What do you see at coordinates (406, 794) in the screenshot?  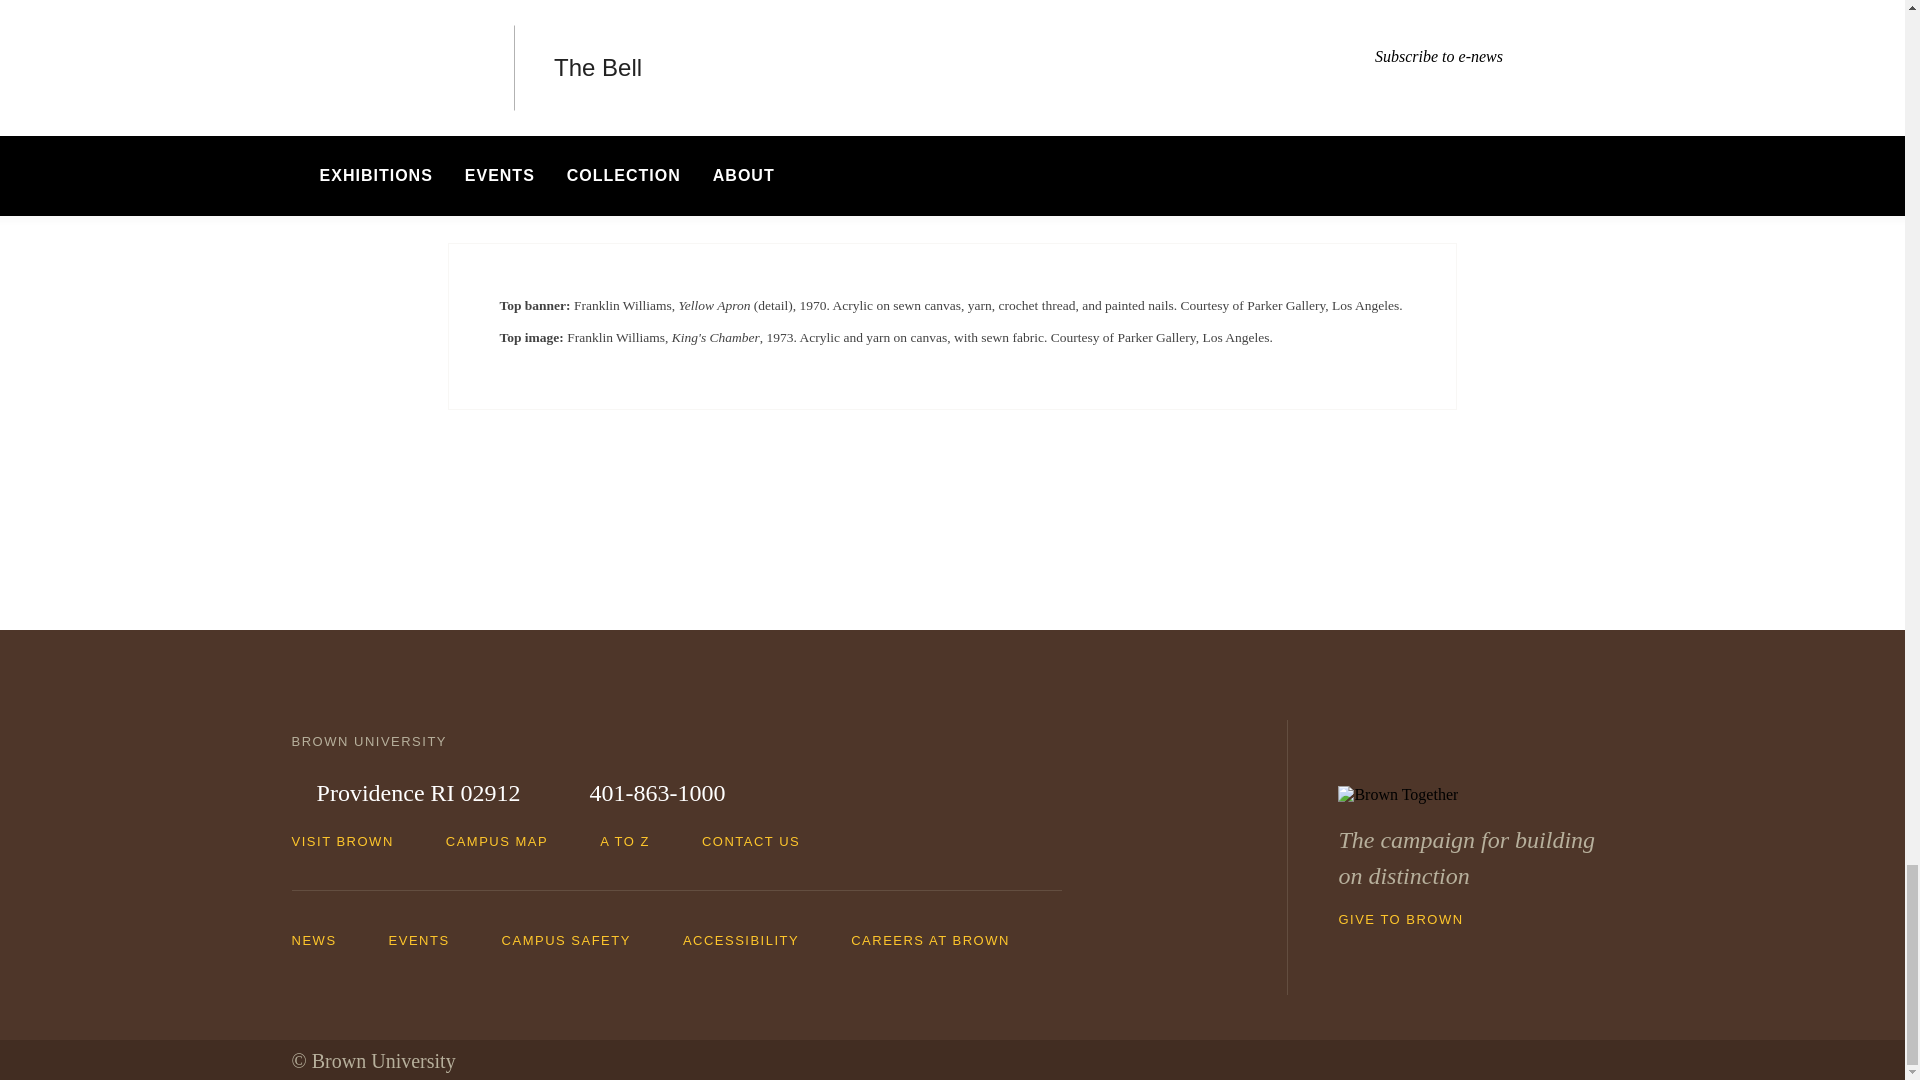 I see `Providence RI 02912` at bounding box center [406, 794].